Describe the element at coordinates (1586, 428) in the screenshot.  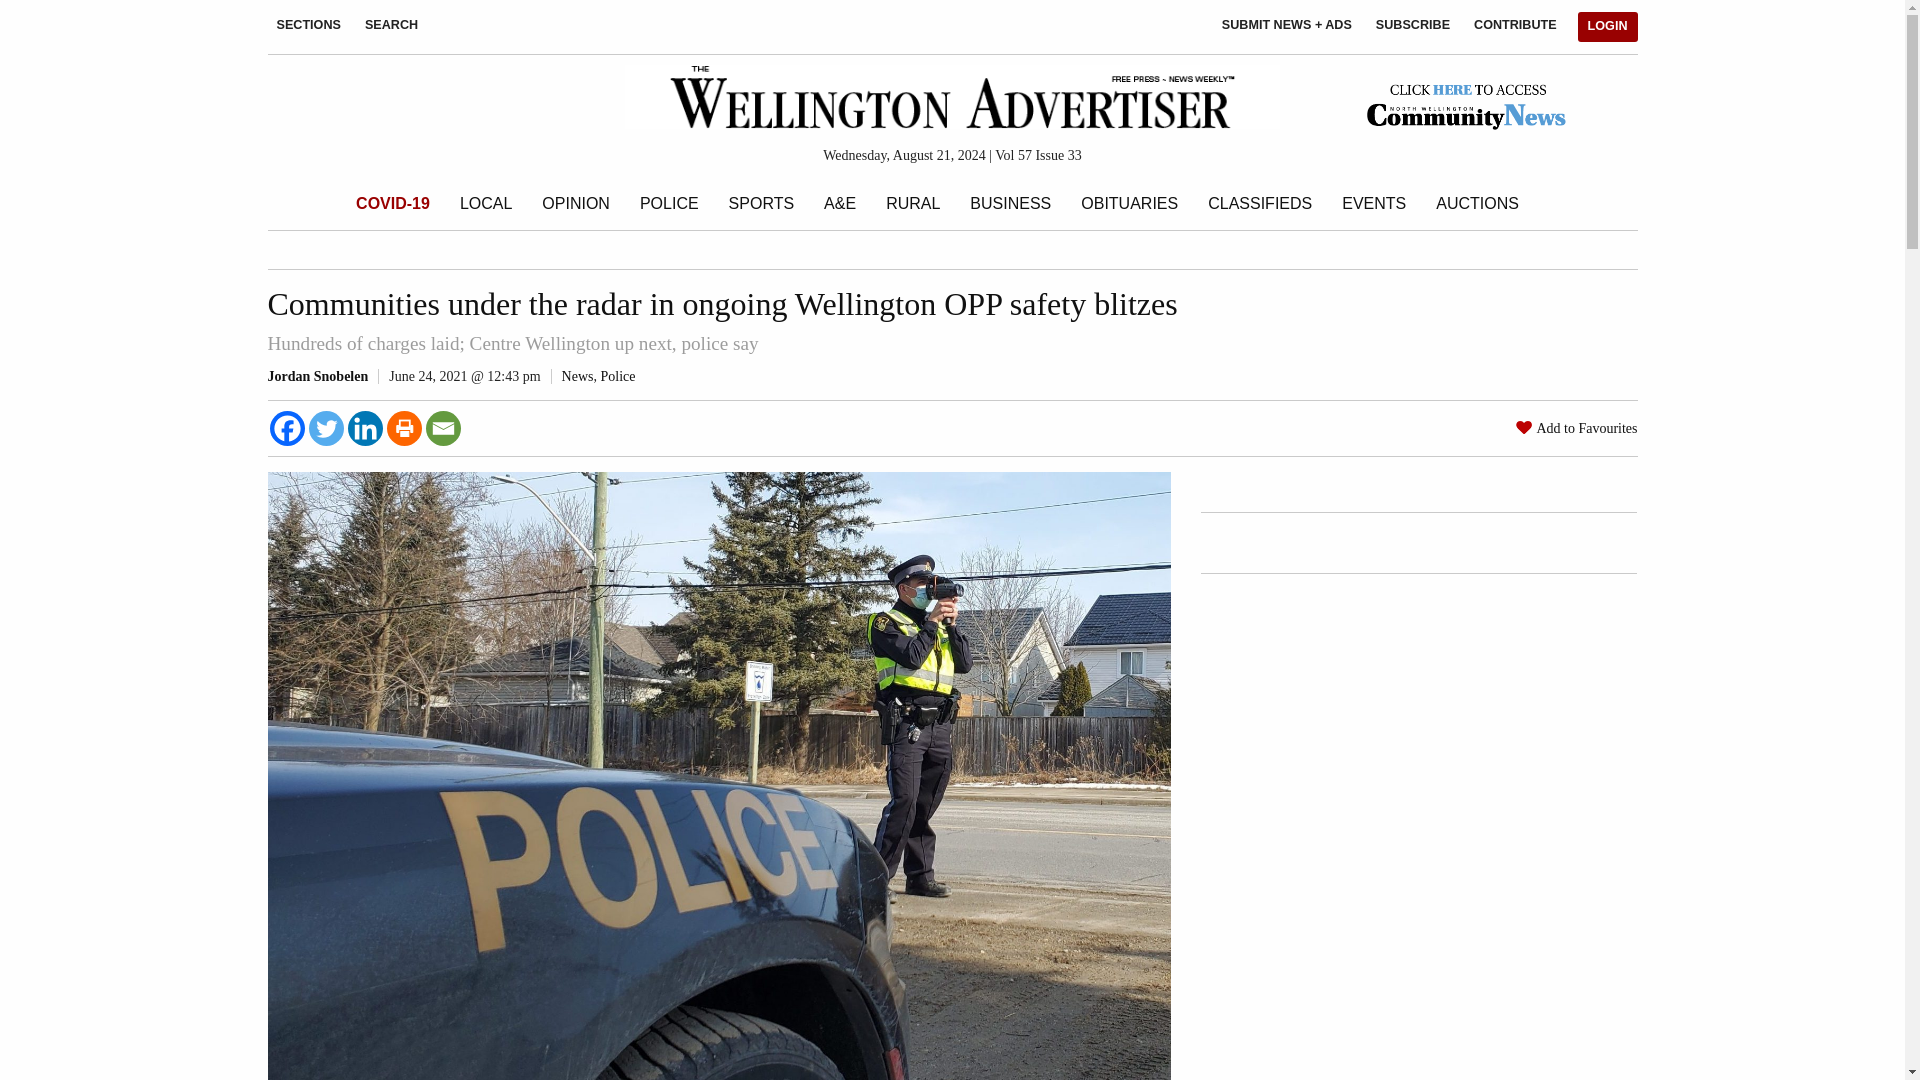
I see ` Add to Favourites` at that location.